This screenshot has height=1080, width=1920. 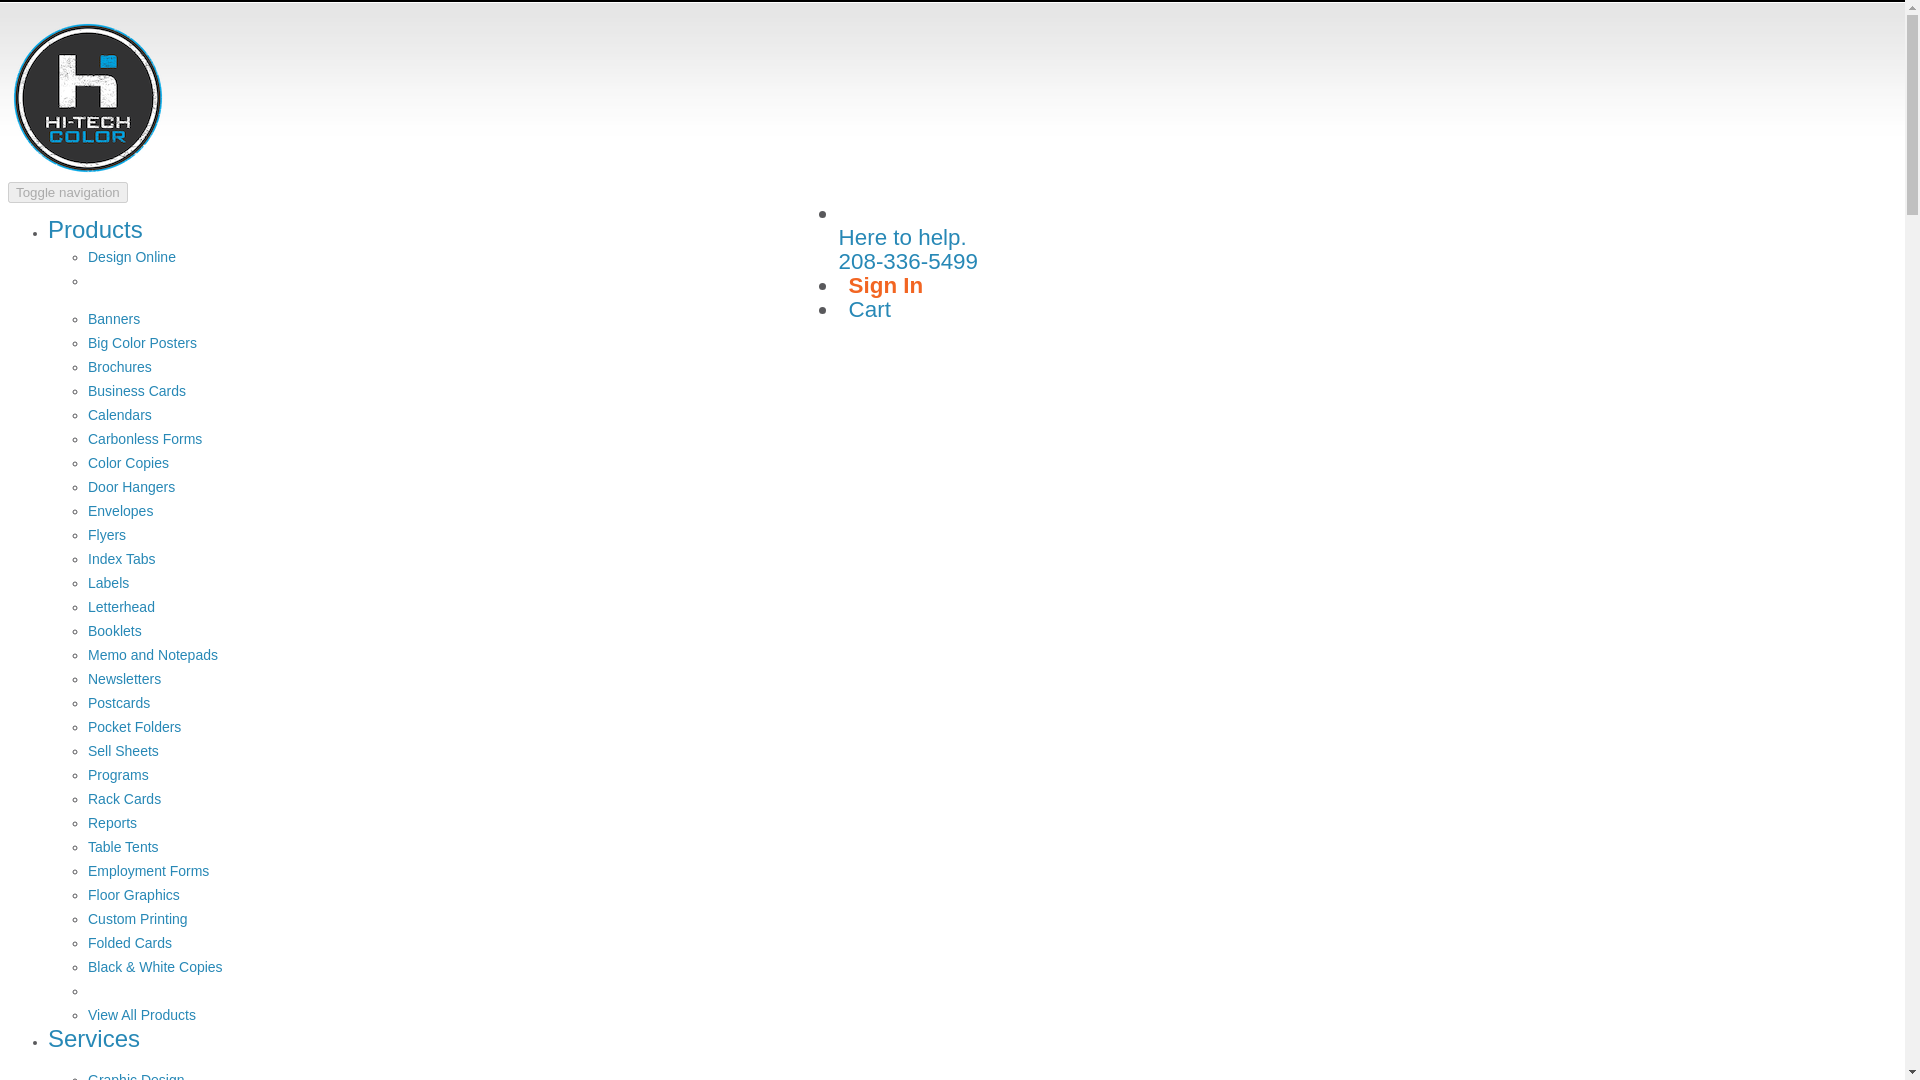 I want to click on Table Tents, so click(x=124, y=847).